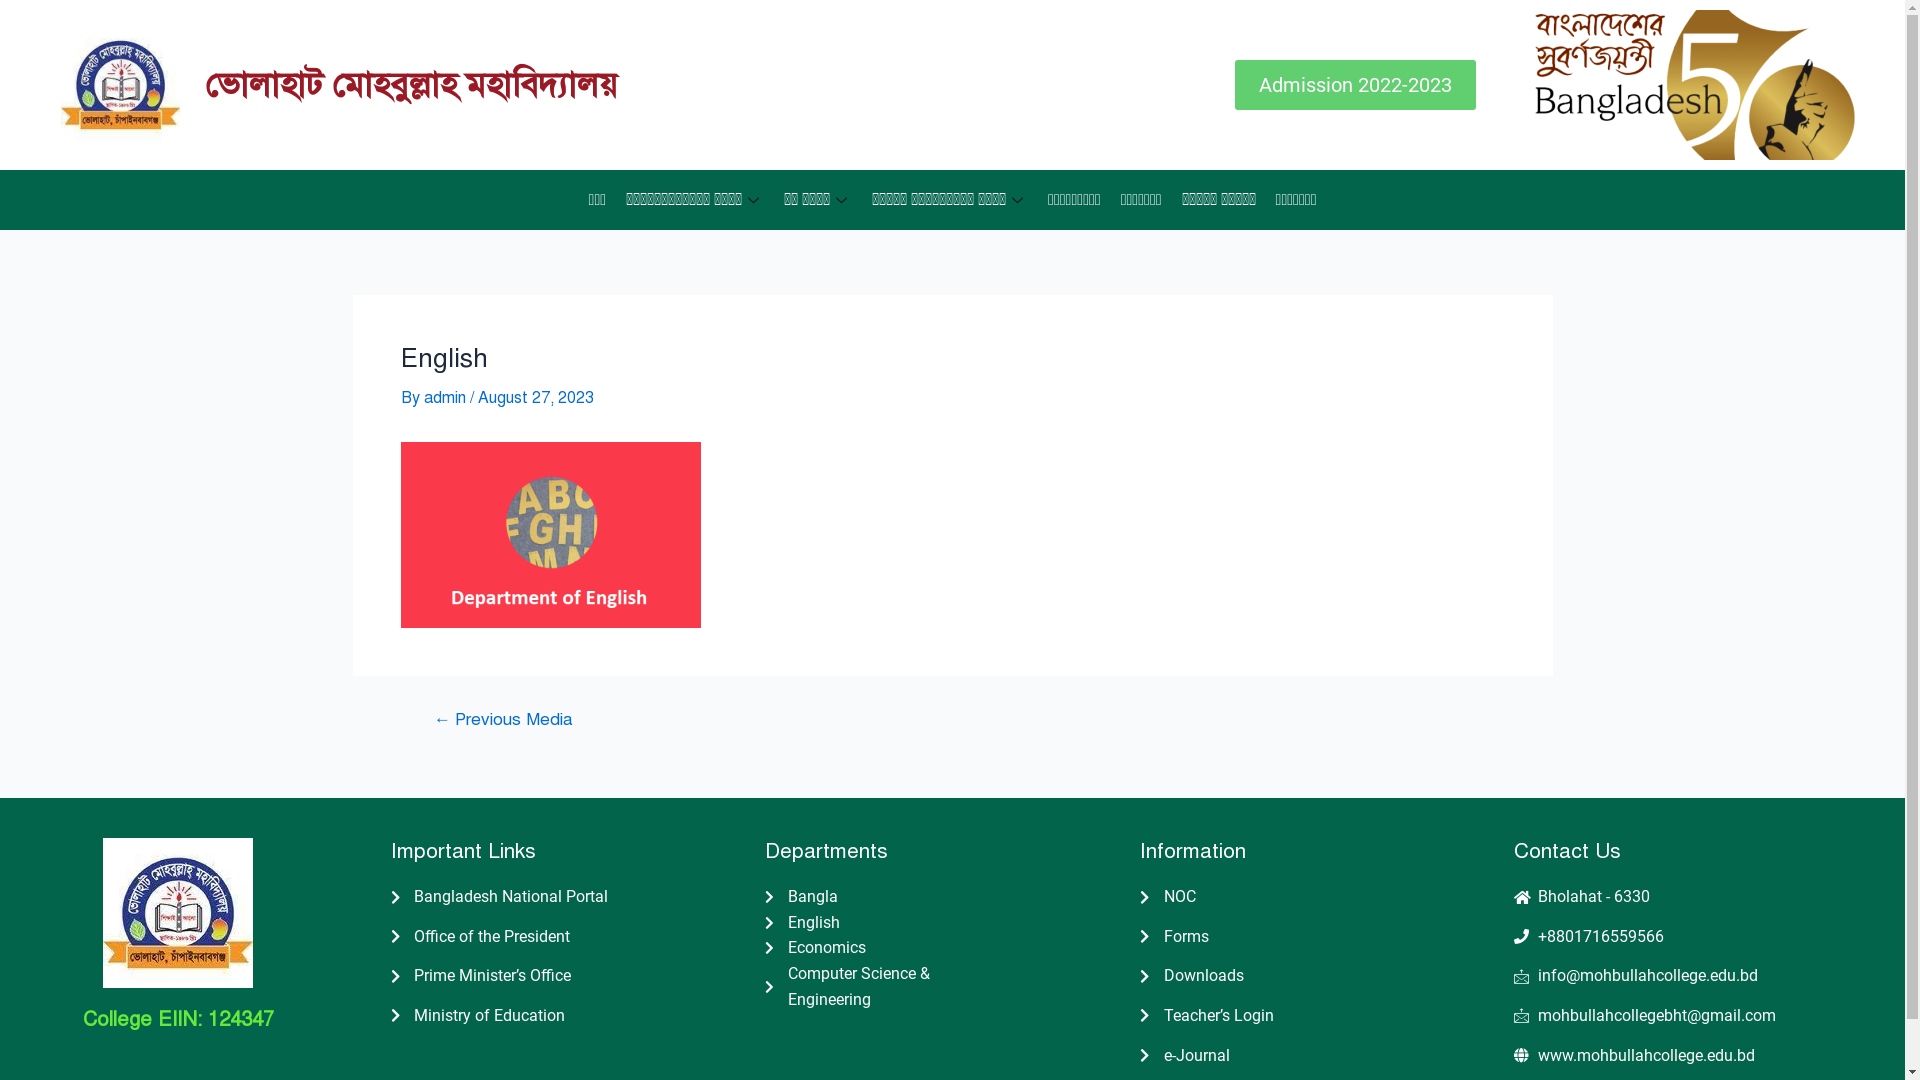 Image resolution: width=1920 pixels, height=1080 pixels. What do you see at coordinates (1702, 1056) in the screenshot?
I see `www.mohbullahcollege.edu.bd` at bounding box center [1702, 1056].